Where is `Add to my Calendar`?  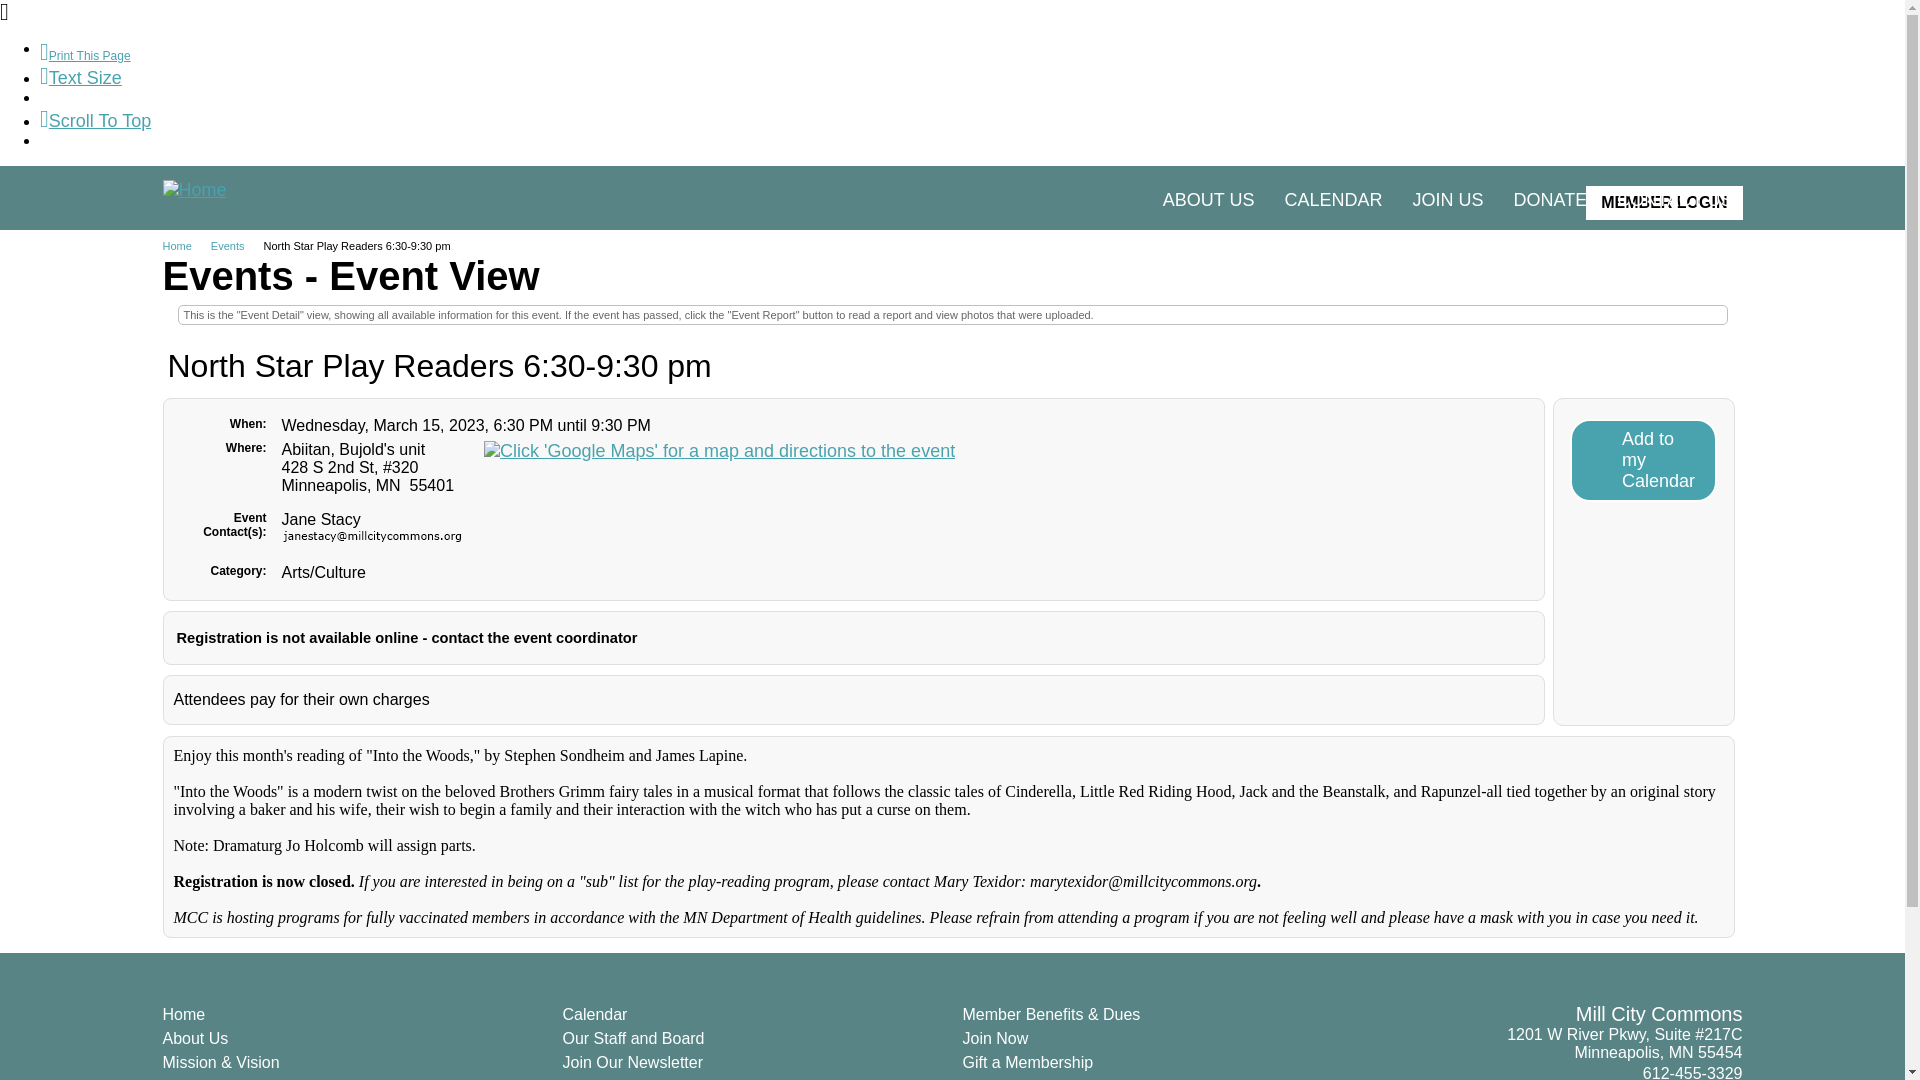
Add to my Calendar is located at coordinates (1643, 460).